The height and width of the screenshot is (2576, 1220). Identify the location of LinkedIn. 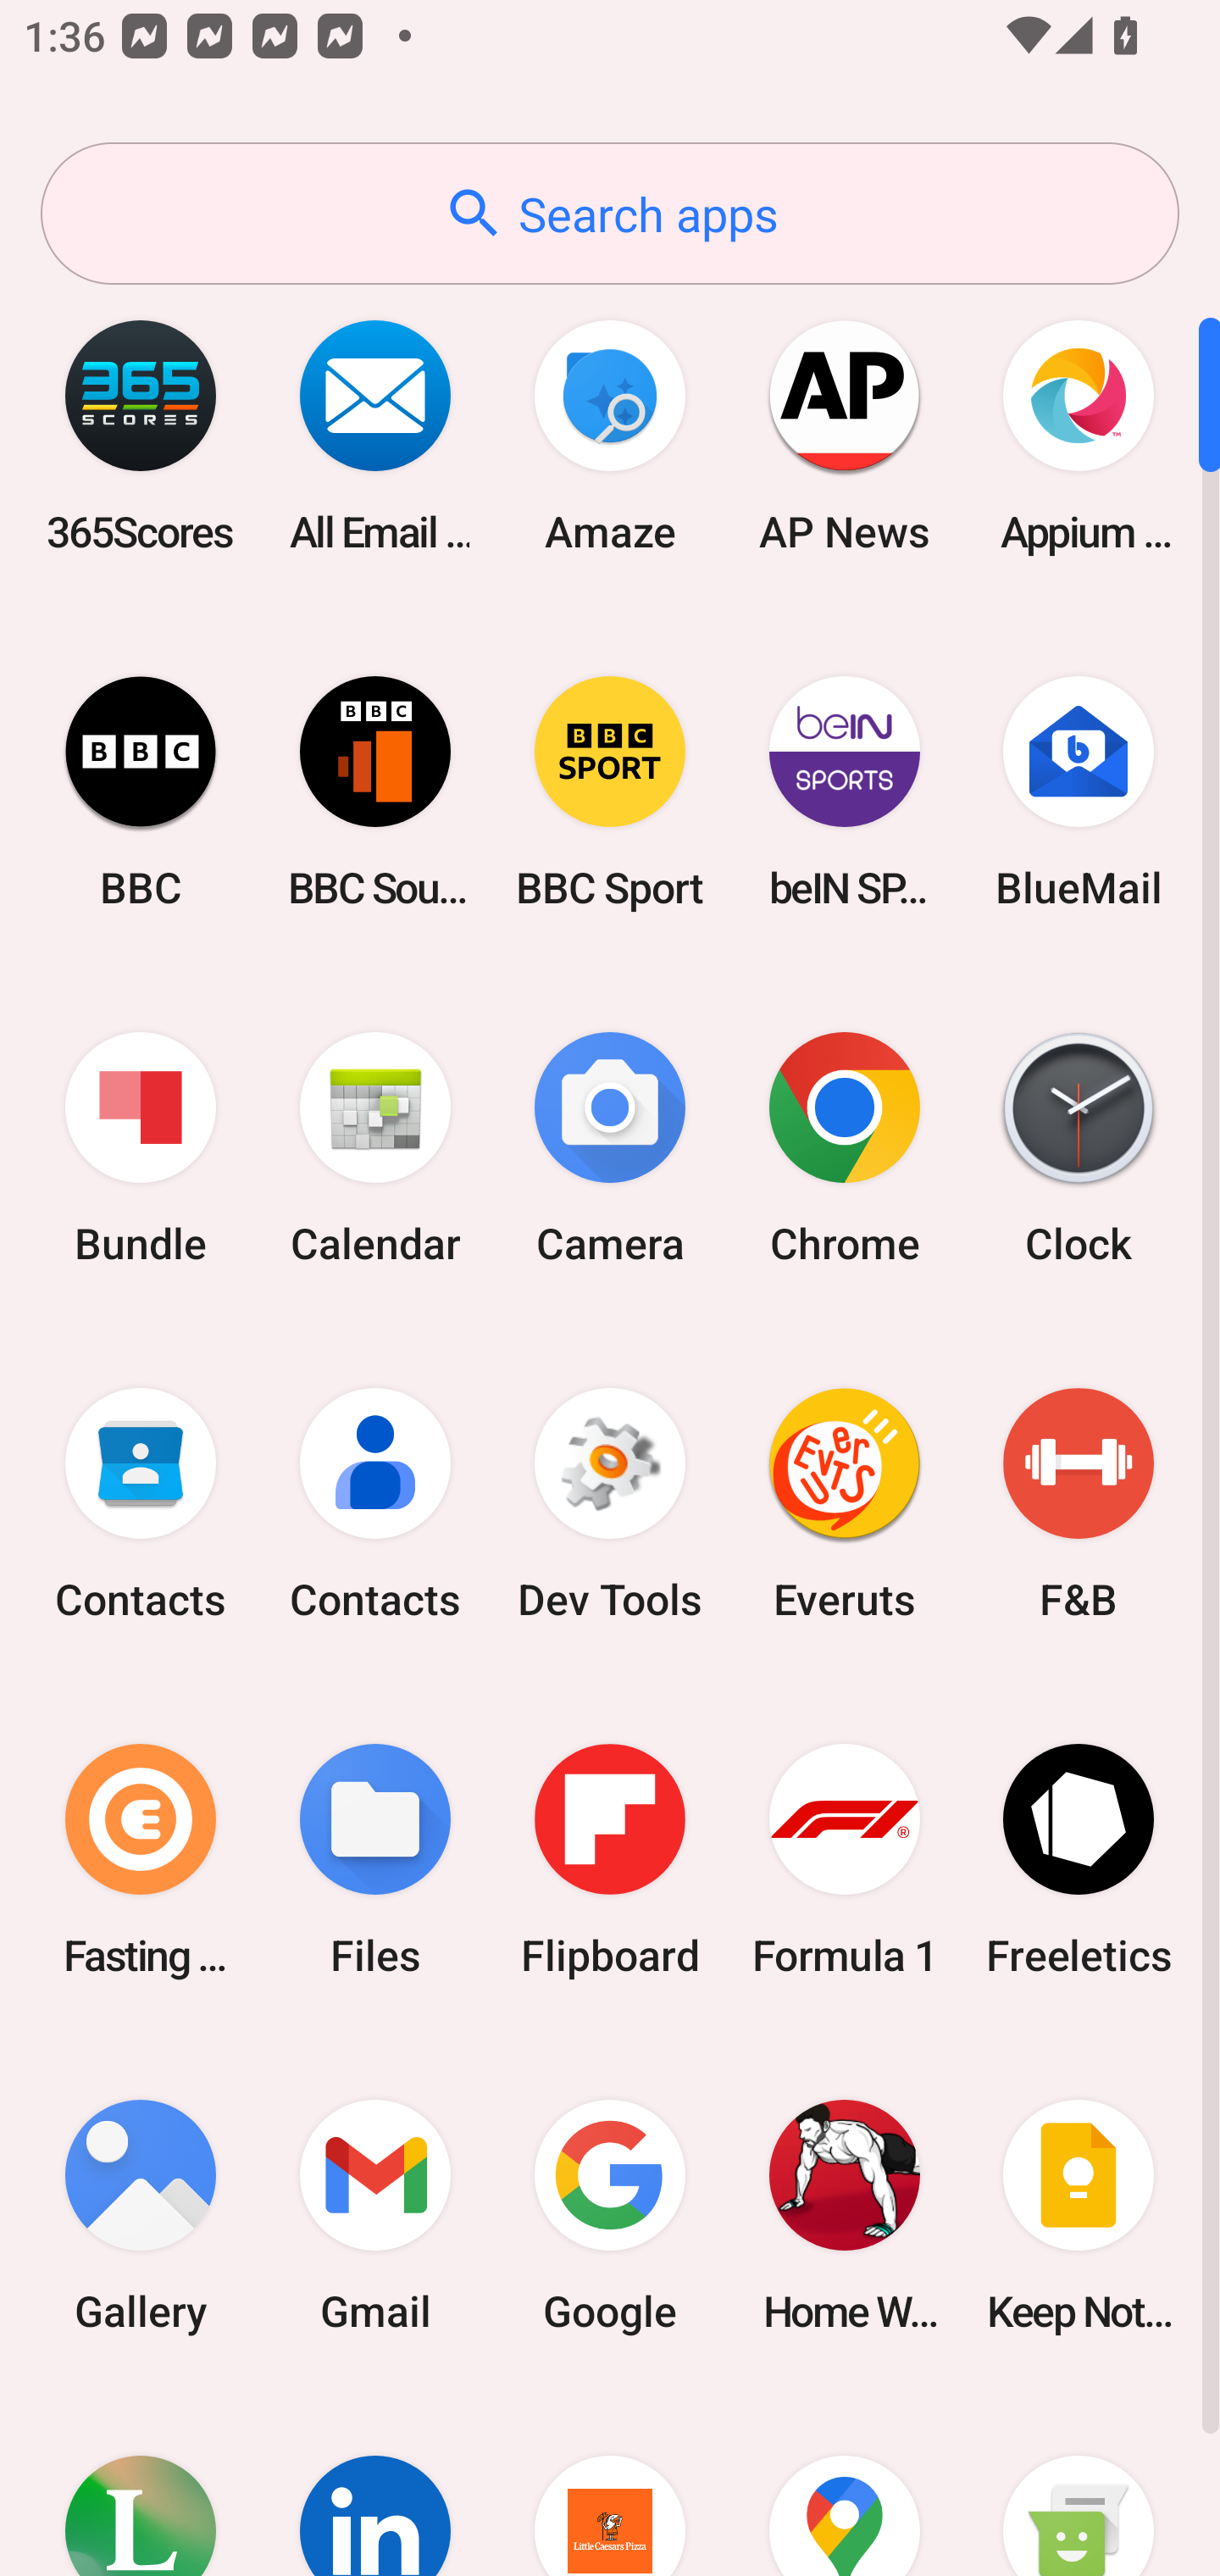
(375, 2484).